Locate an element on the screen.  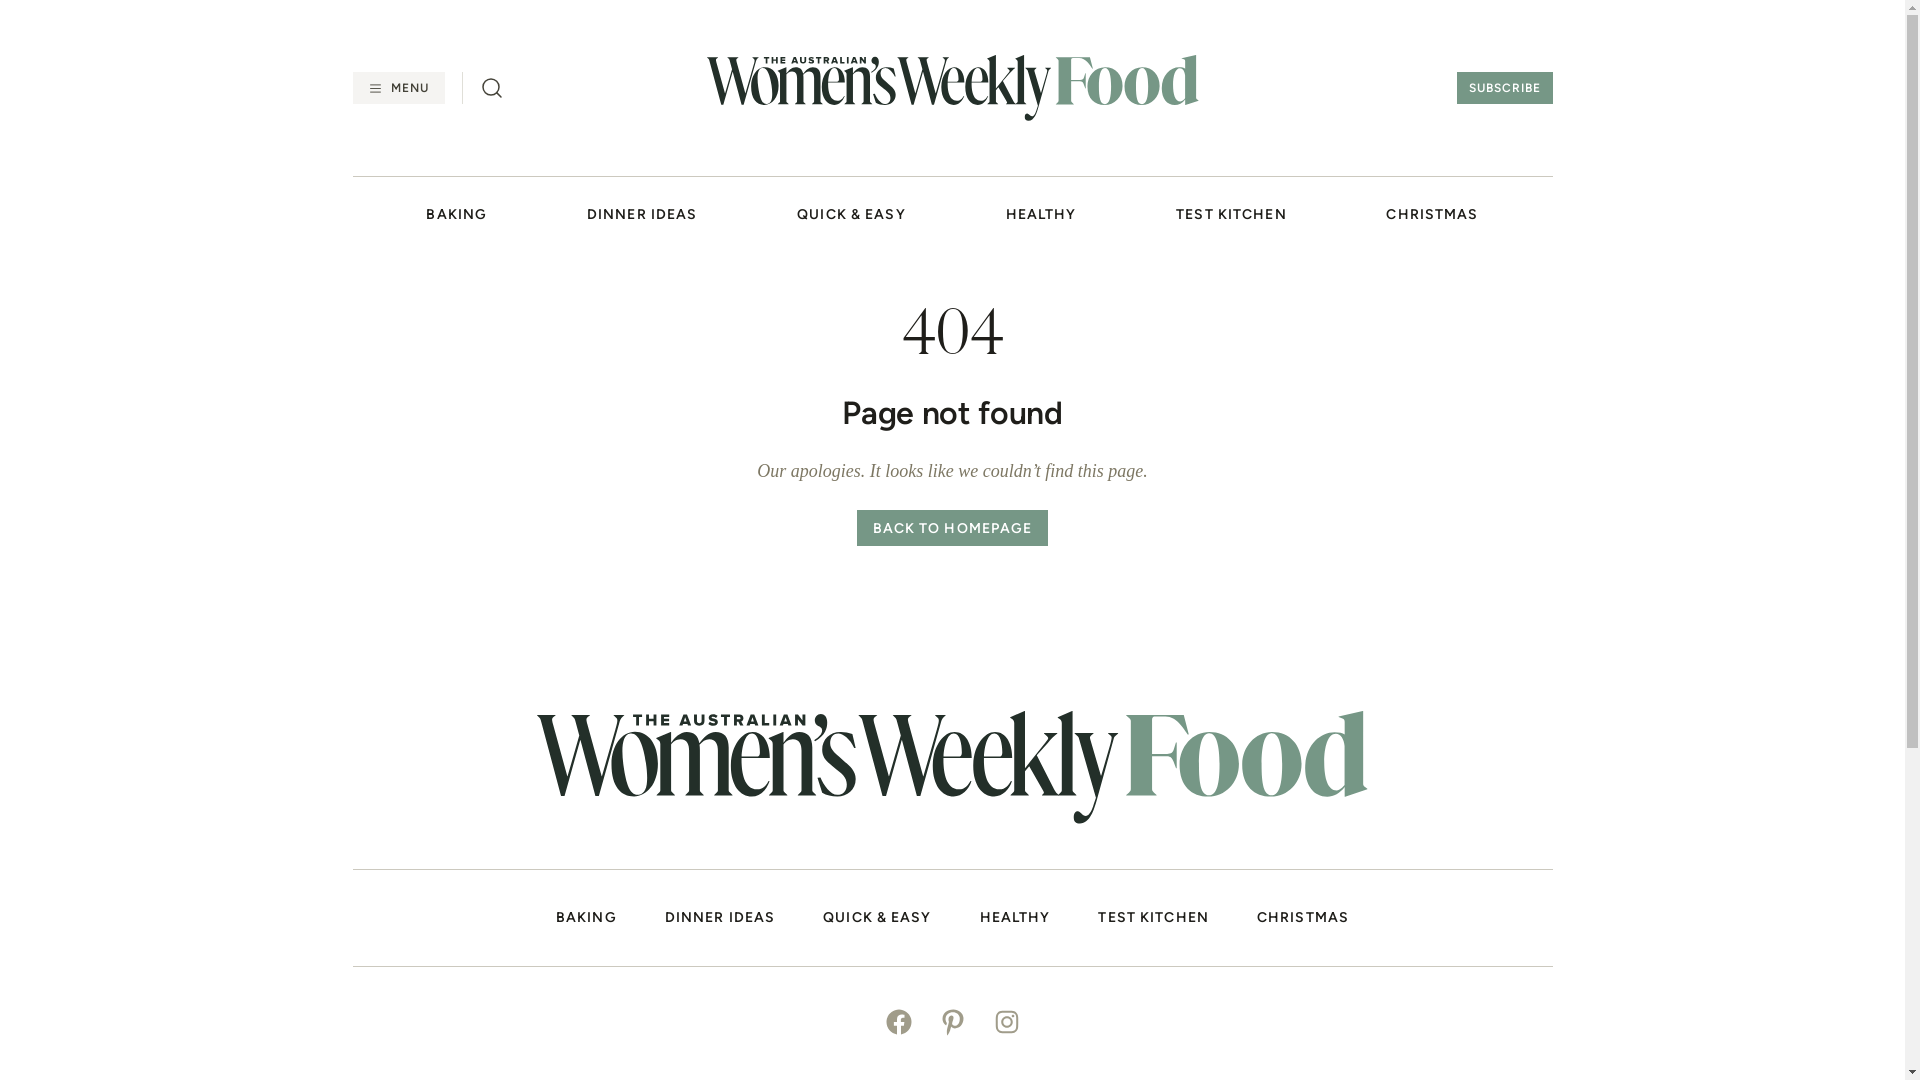
TEST KITCHEN is located at coordinates (1153, 918).